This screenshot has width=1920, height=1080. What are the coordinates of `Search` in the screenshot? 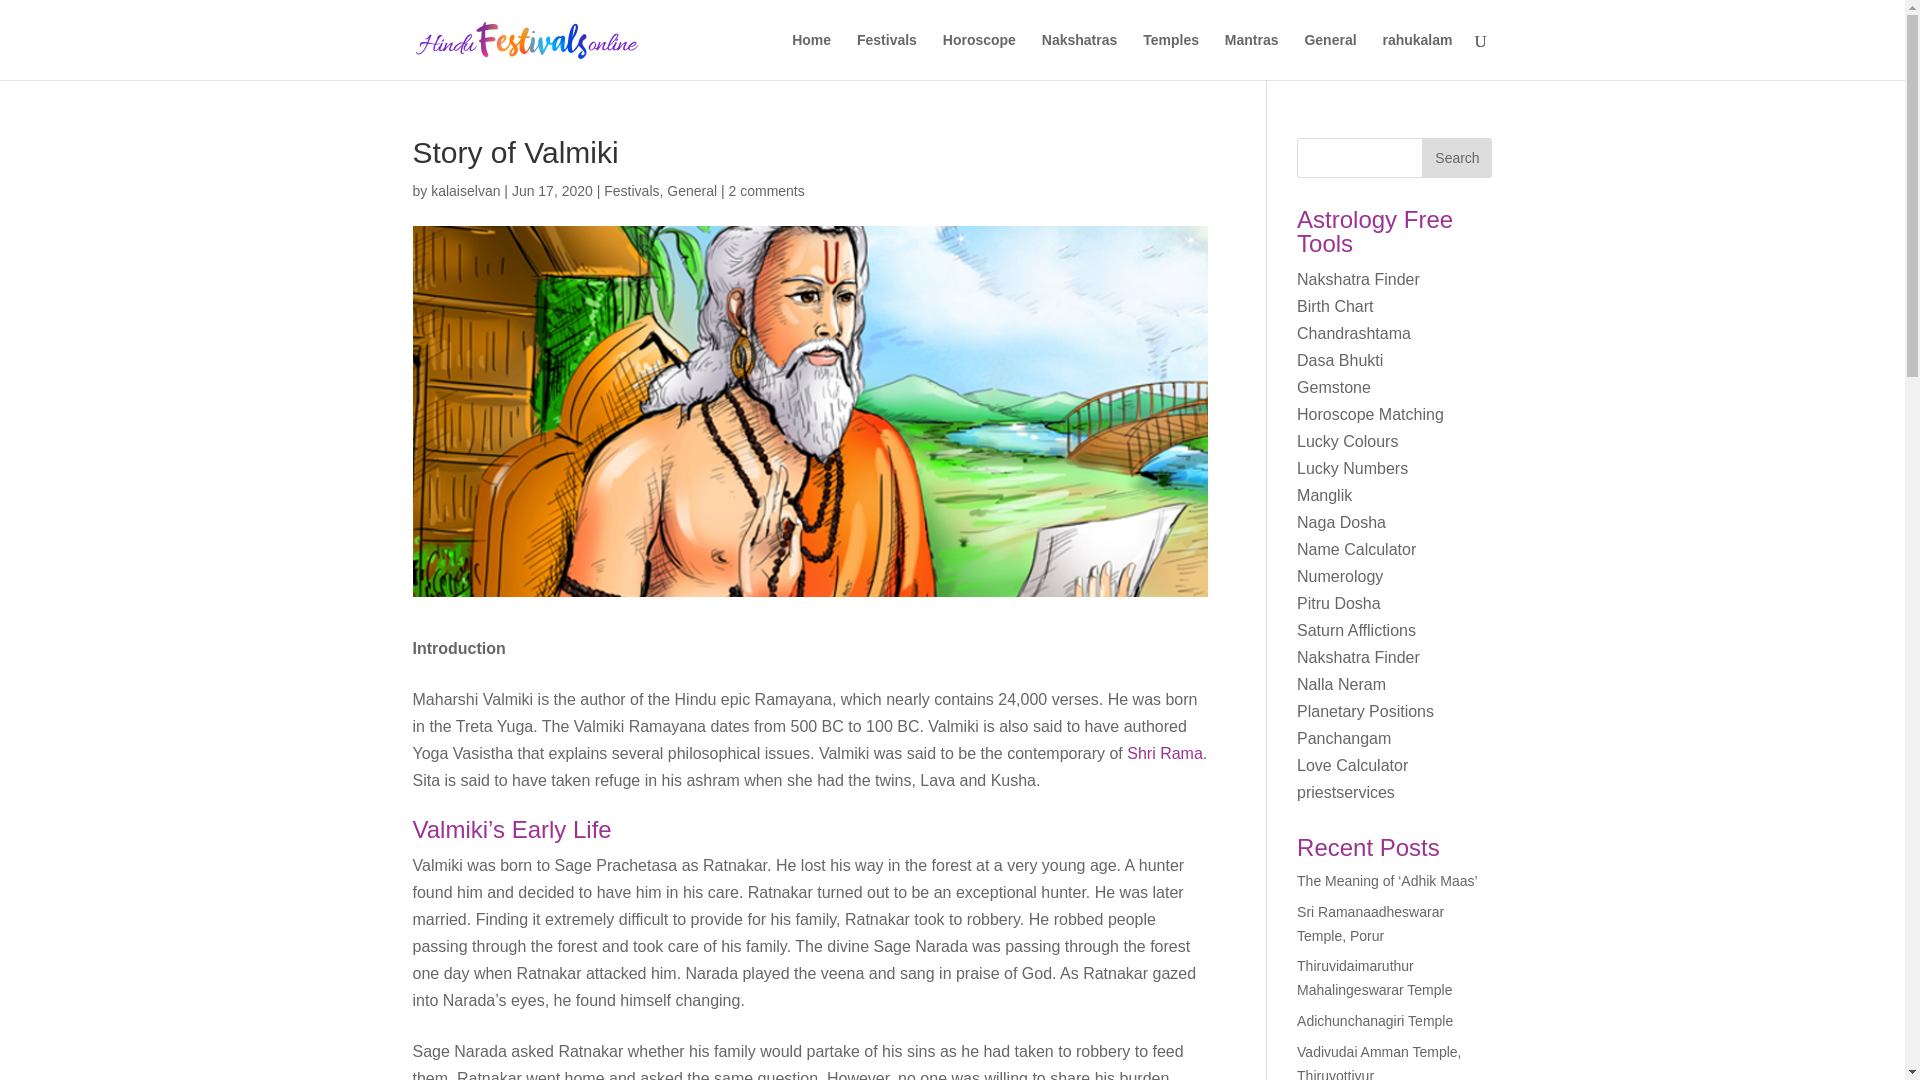 It's located at (1456, 158).